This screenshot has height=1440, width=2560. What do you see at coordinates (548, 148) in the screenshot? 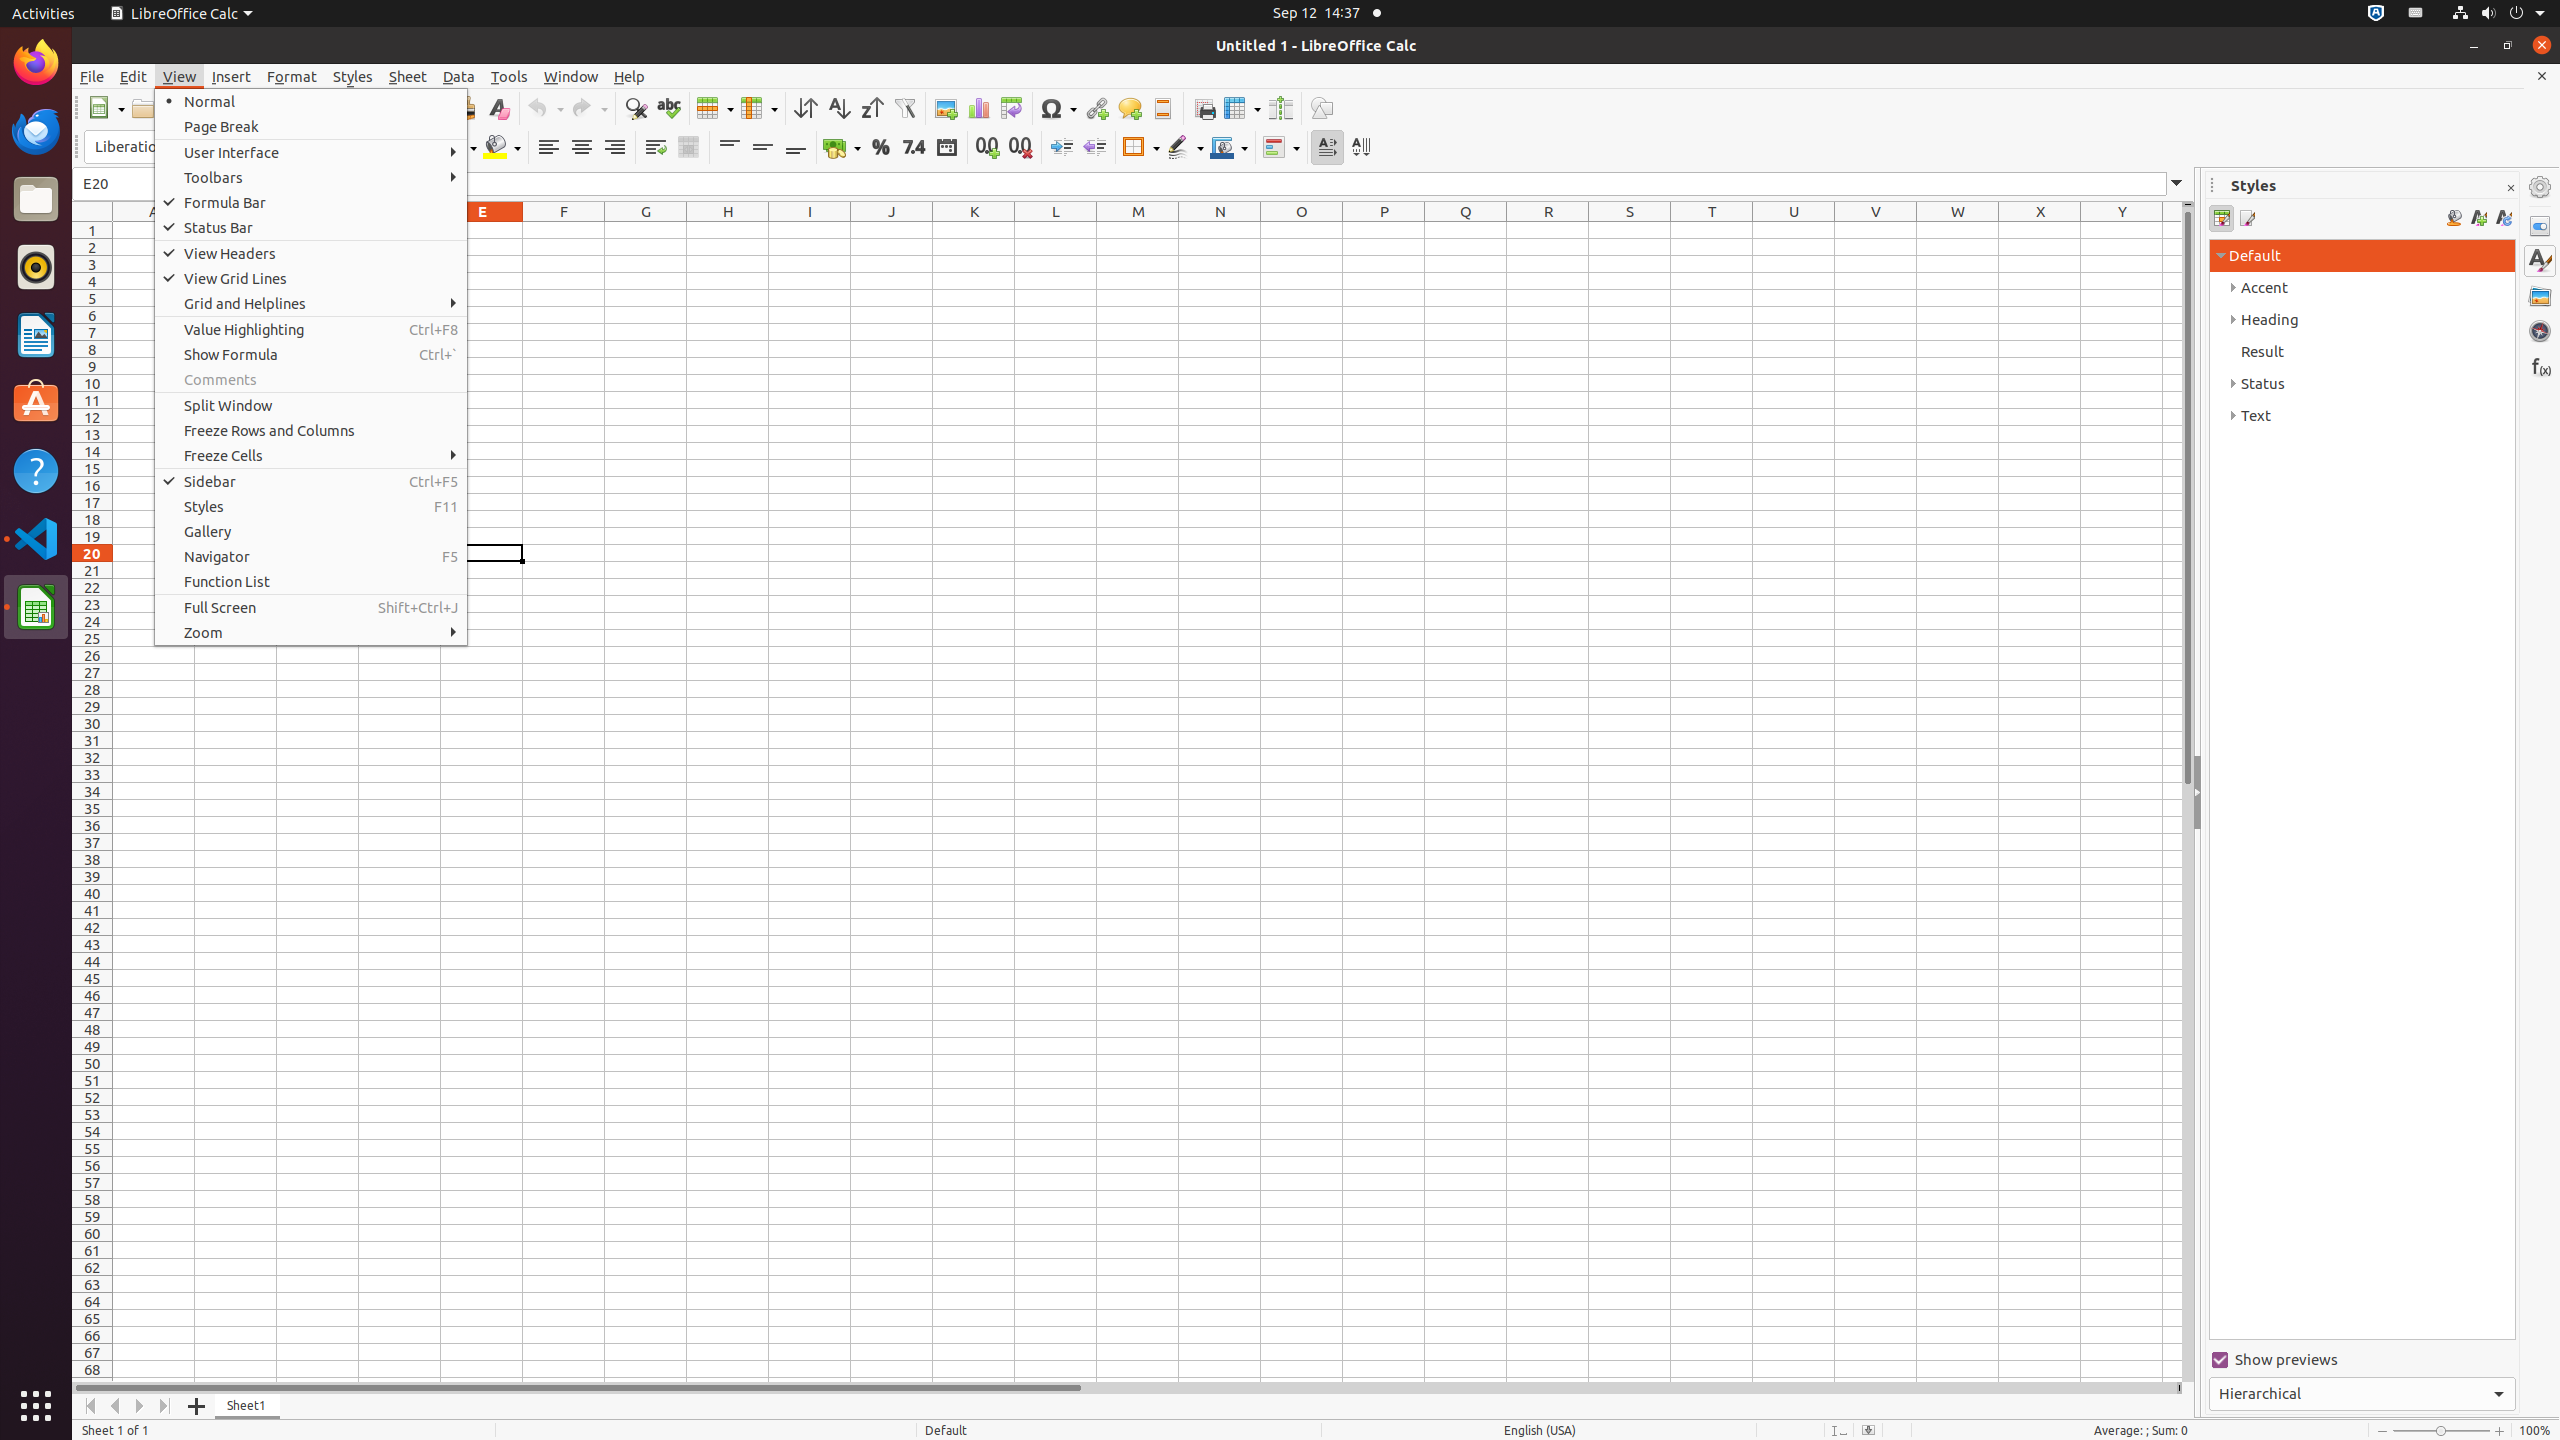
I see `Align Left` at bounding box center [548, 148].